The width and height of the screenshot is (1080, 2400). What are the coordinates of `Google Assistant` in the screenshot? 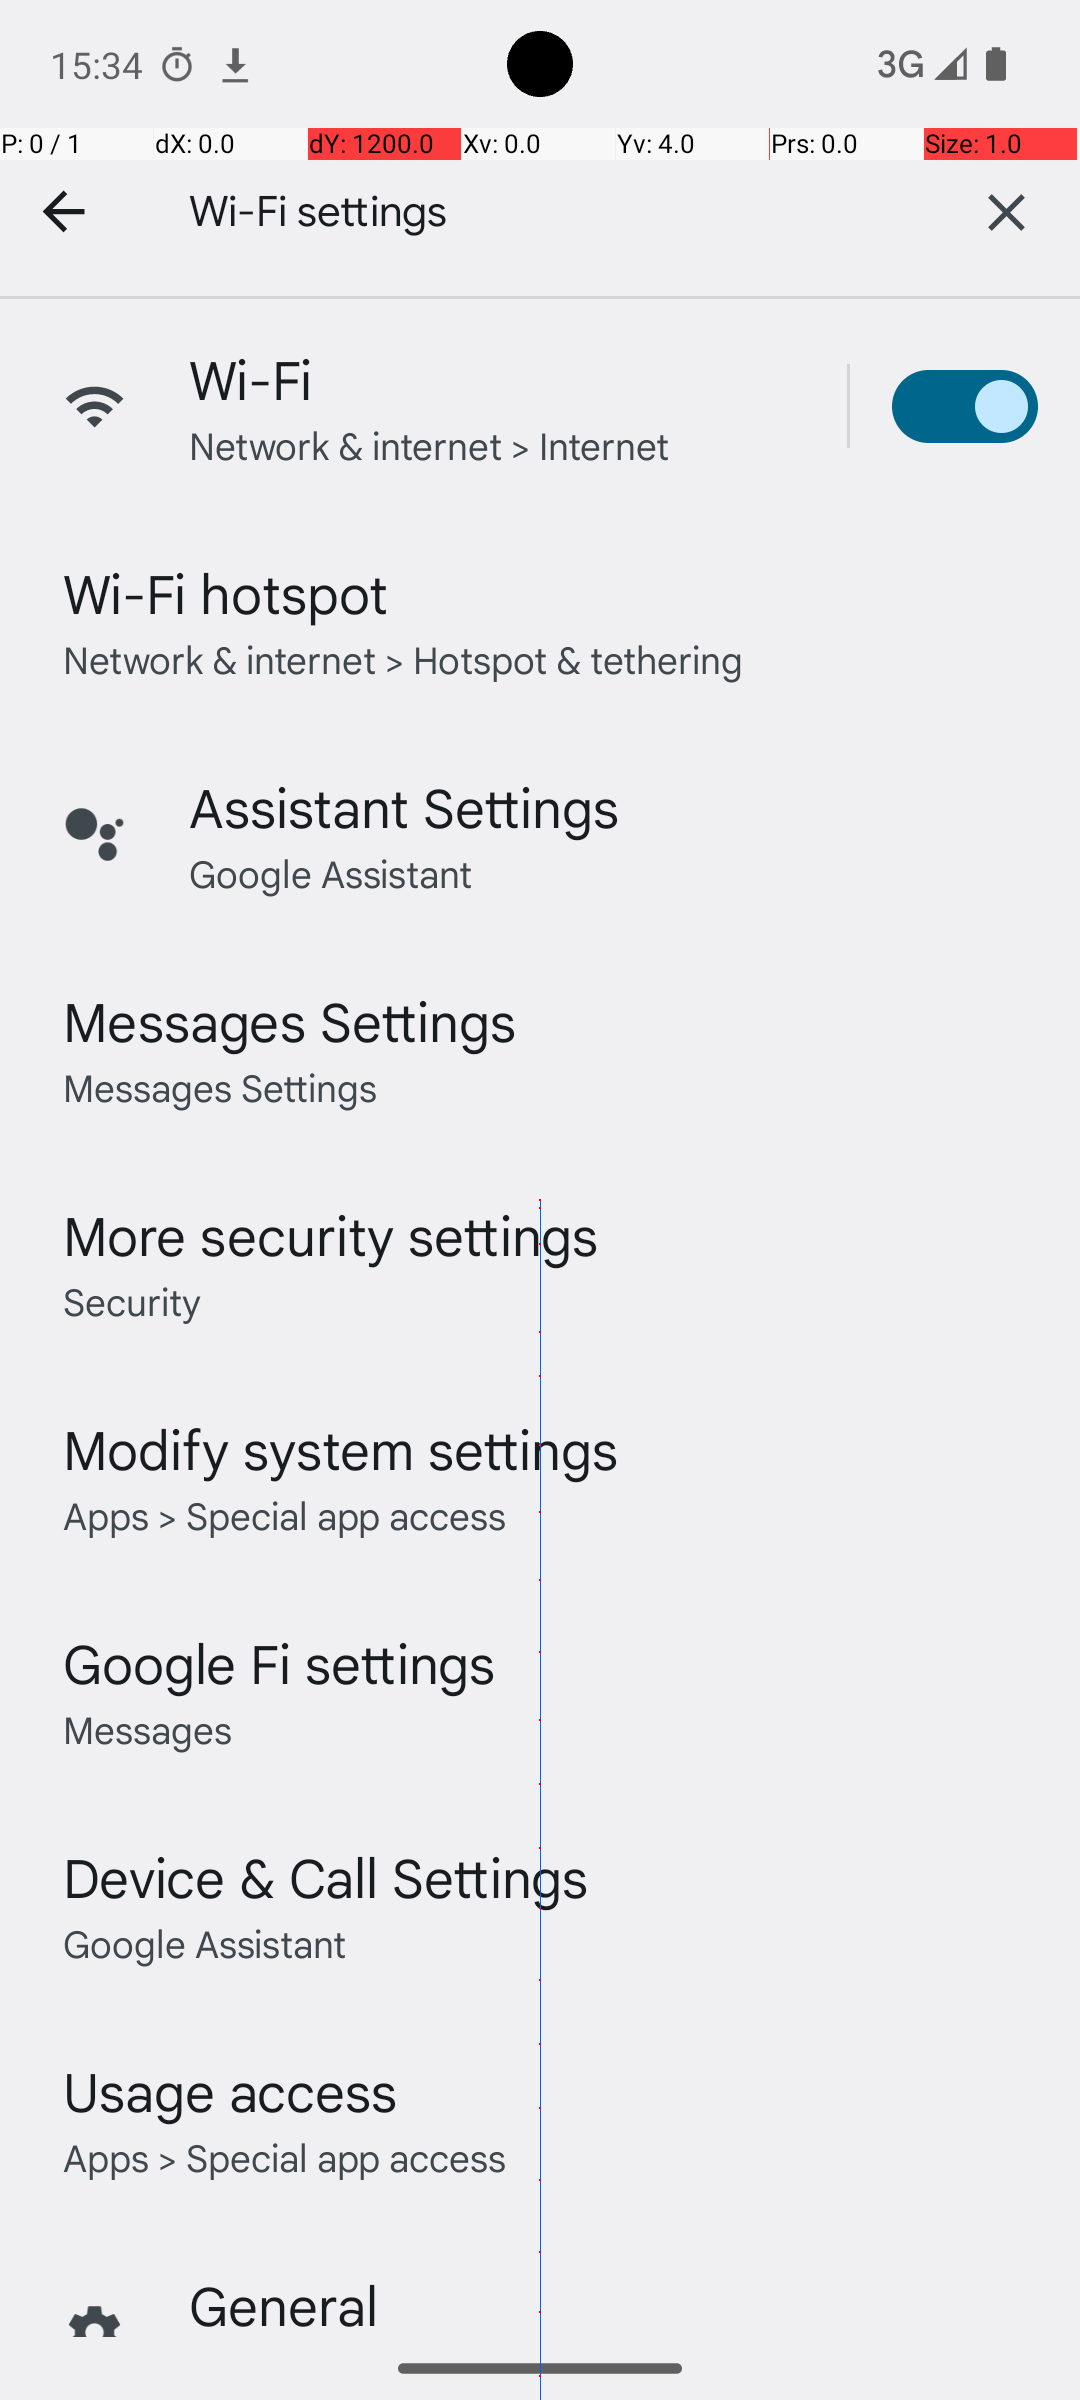 It's located at (330, 872).